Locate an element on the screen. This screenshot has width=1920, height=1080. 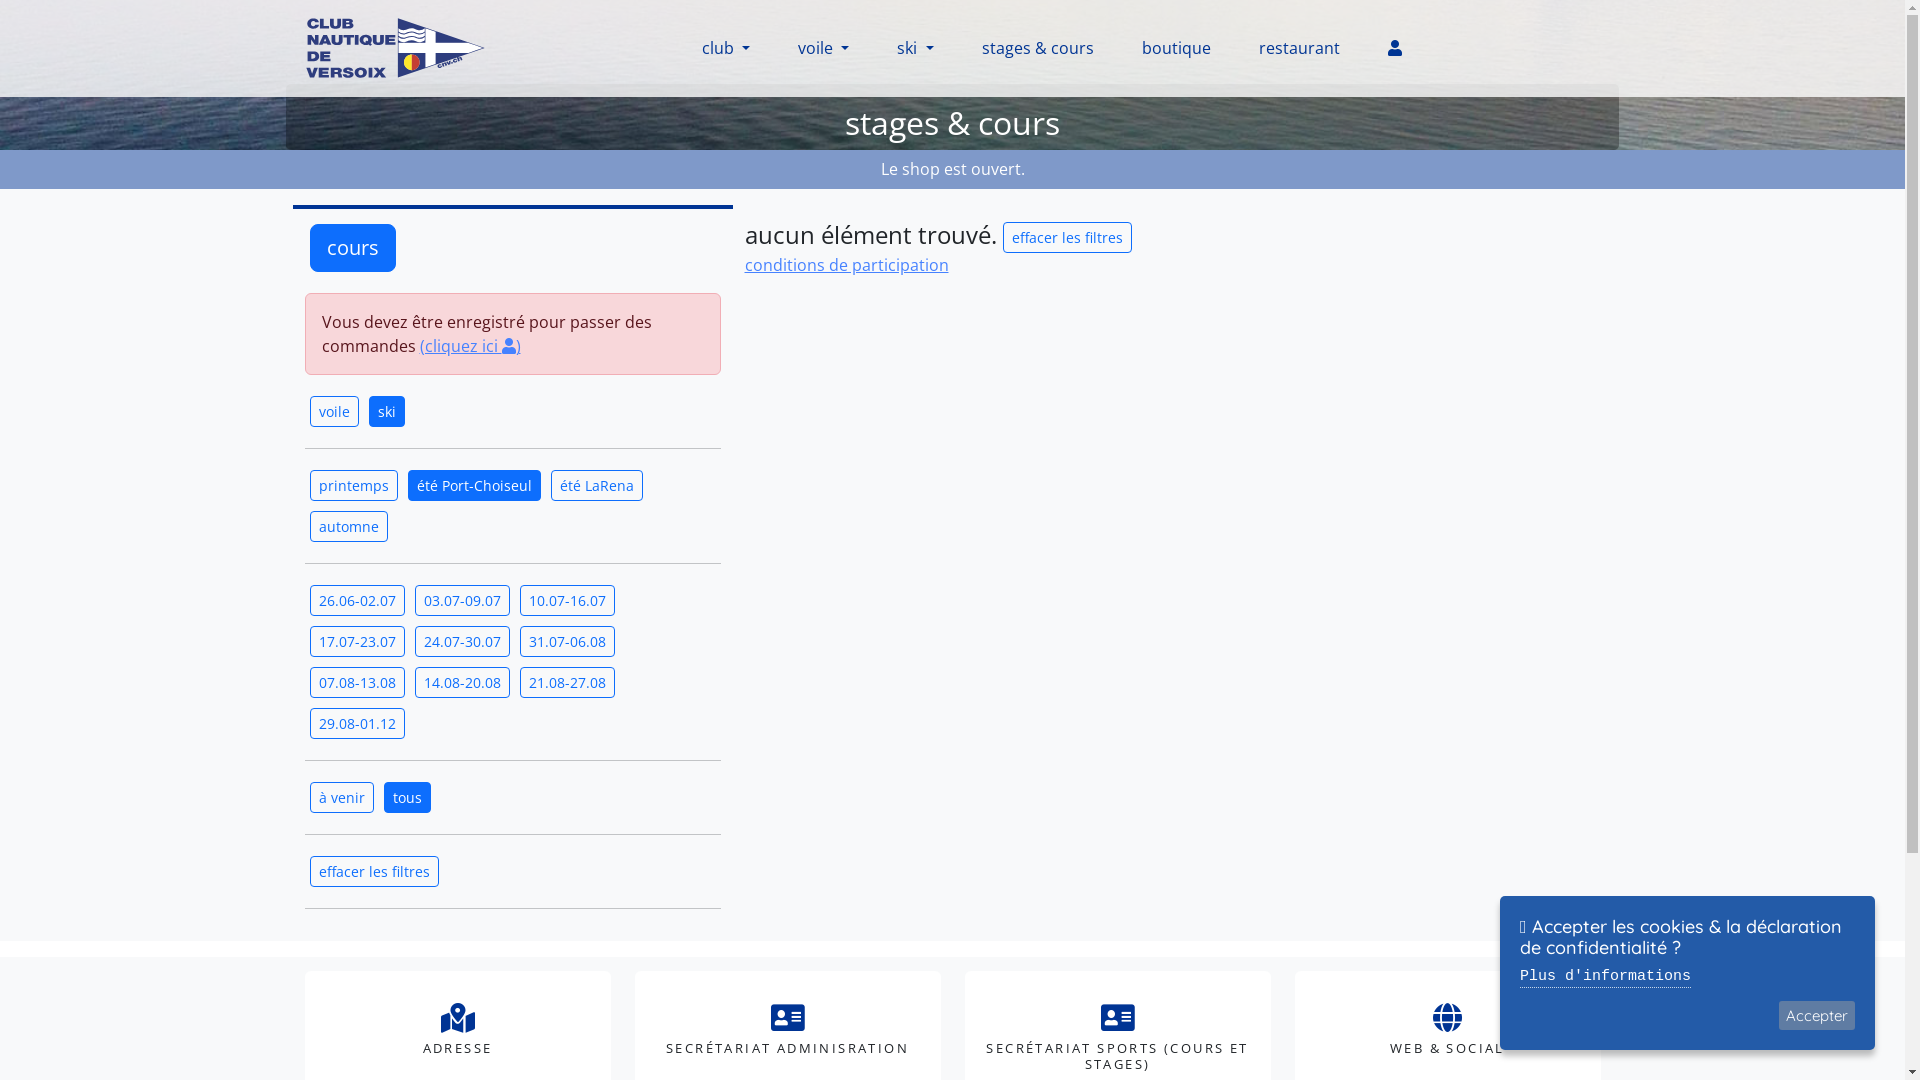
ski is located at coordinates (915, 48).